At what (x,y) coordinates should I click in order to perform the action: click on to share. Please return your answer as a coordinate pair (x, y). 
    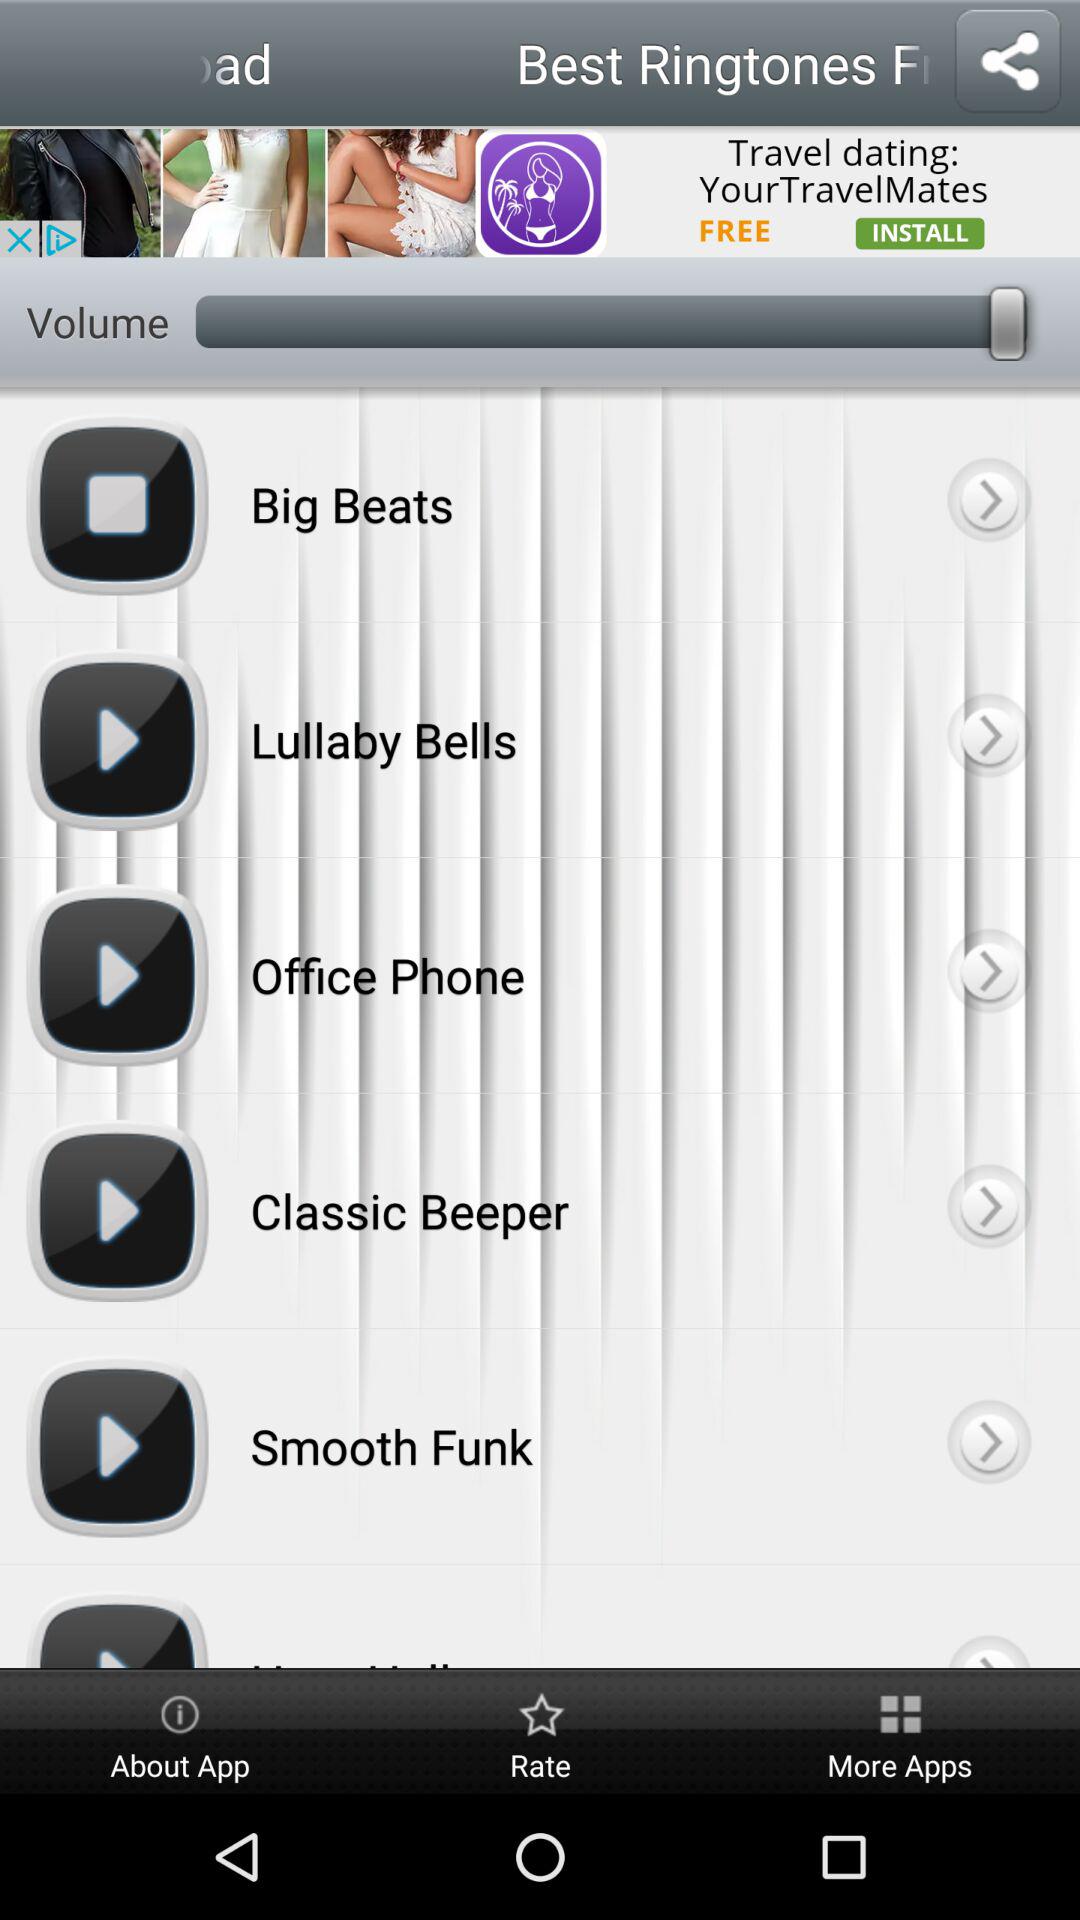
    Looking at the image, I should click on (1008, 62).